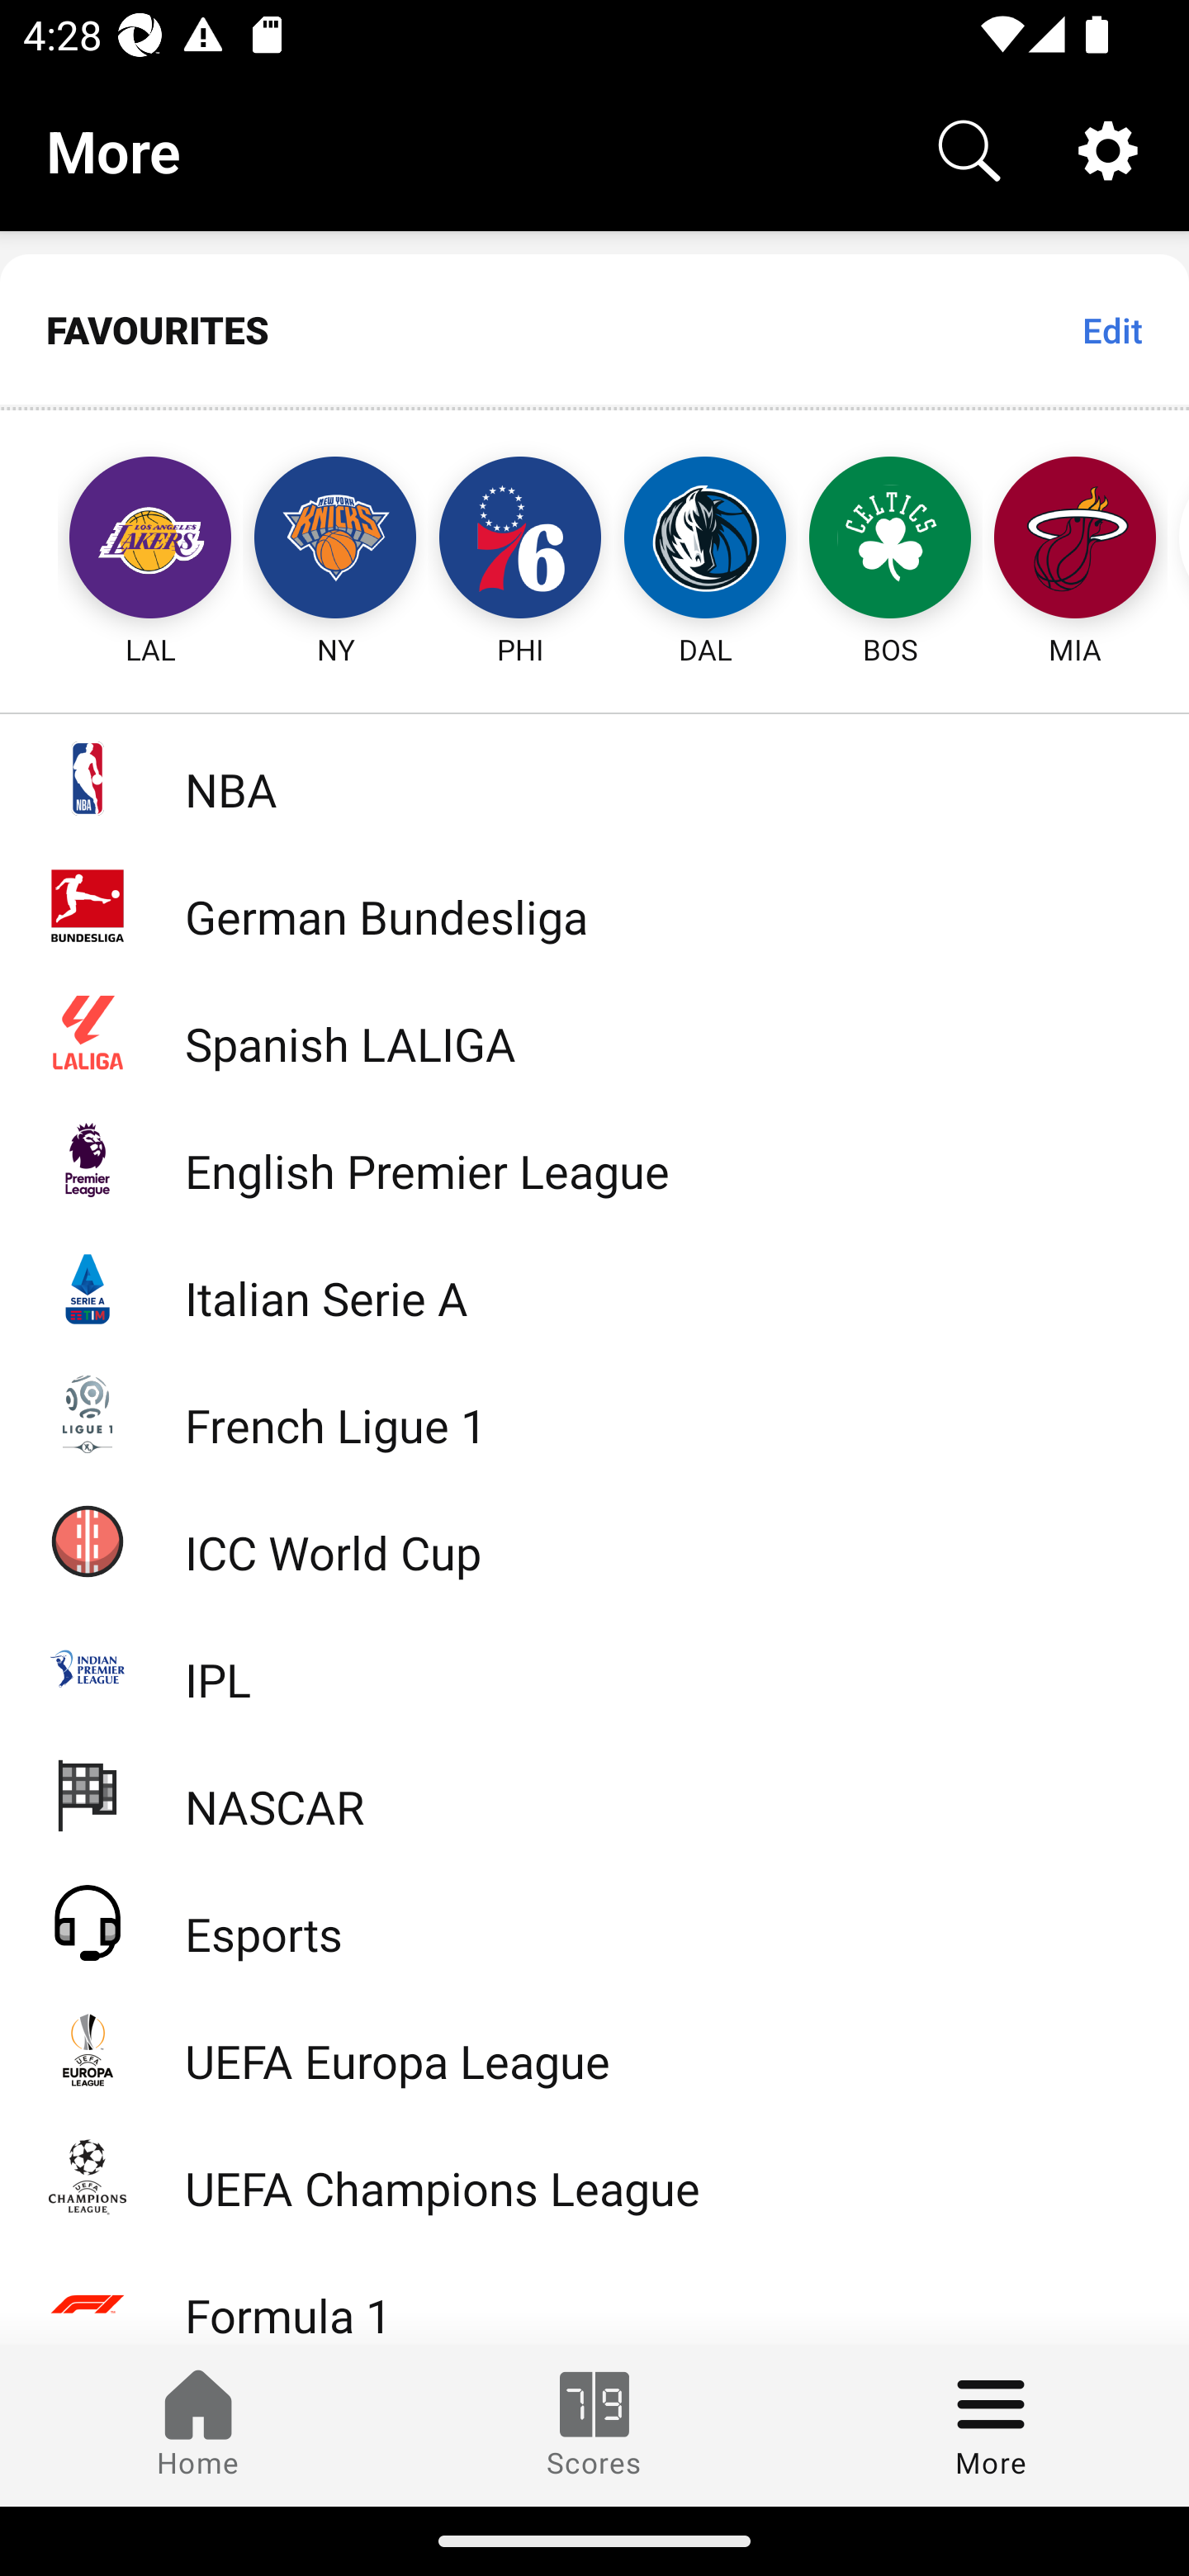 The height and width of the screenshot is (2576, 1189). Describe the element at coordinates (594, 1412) in the screenshot. I see `French Ligue 1` at that location.